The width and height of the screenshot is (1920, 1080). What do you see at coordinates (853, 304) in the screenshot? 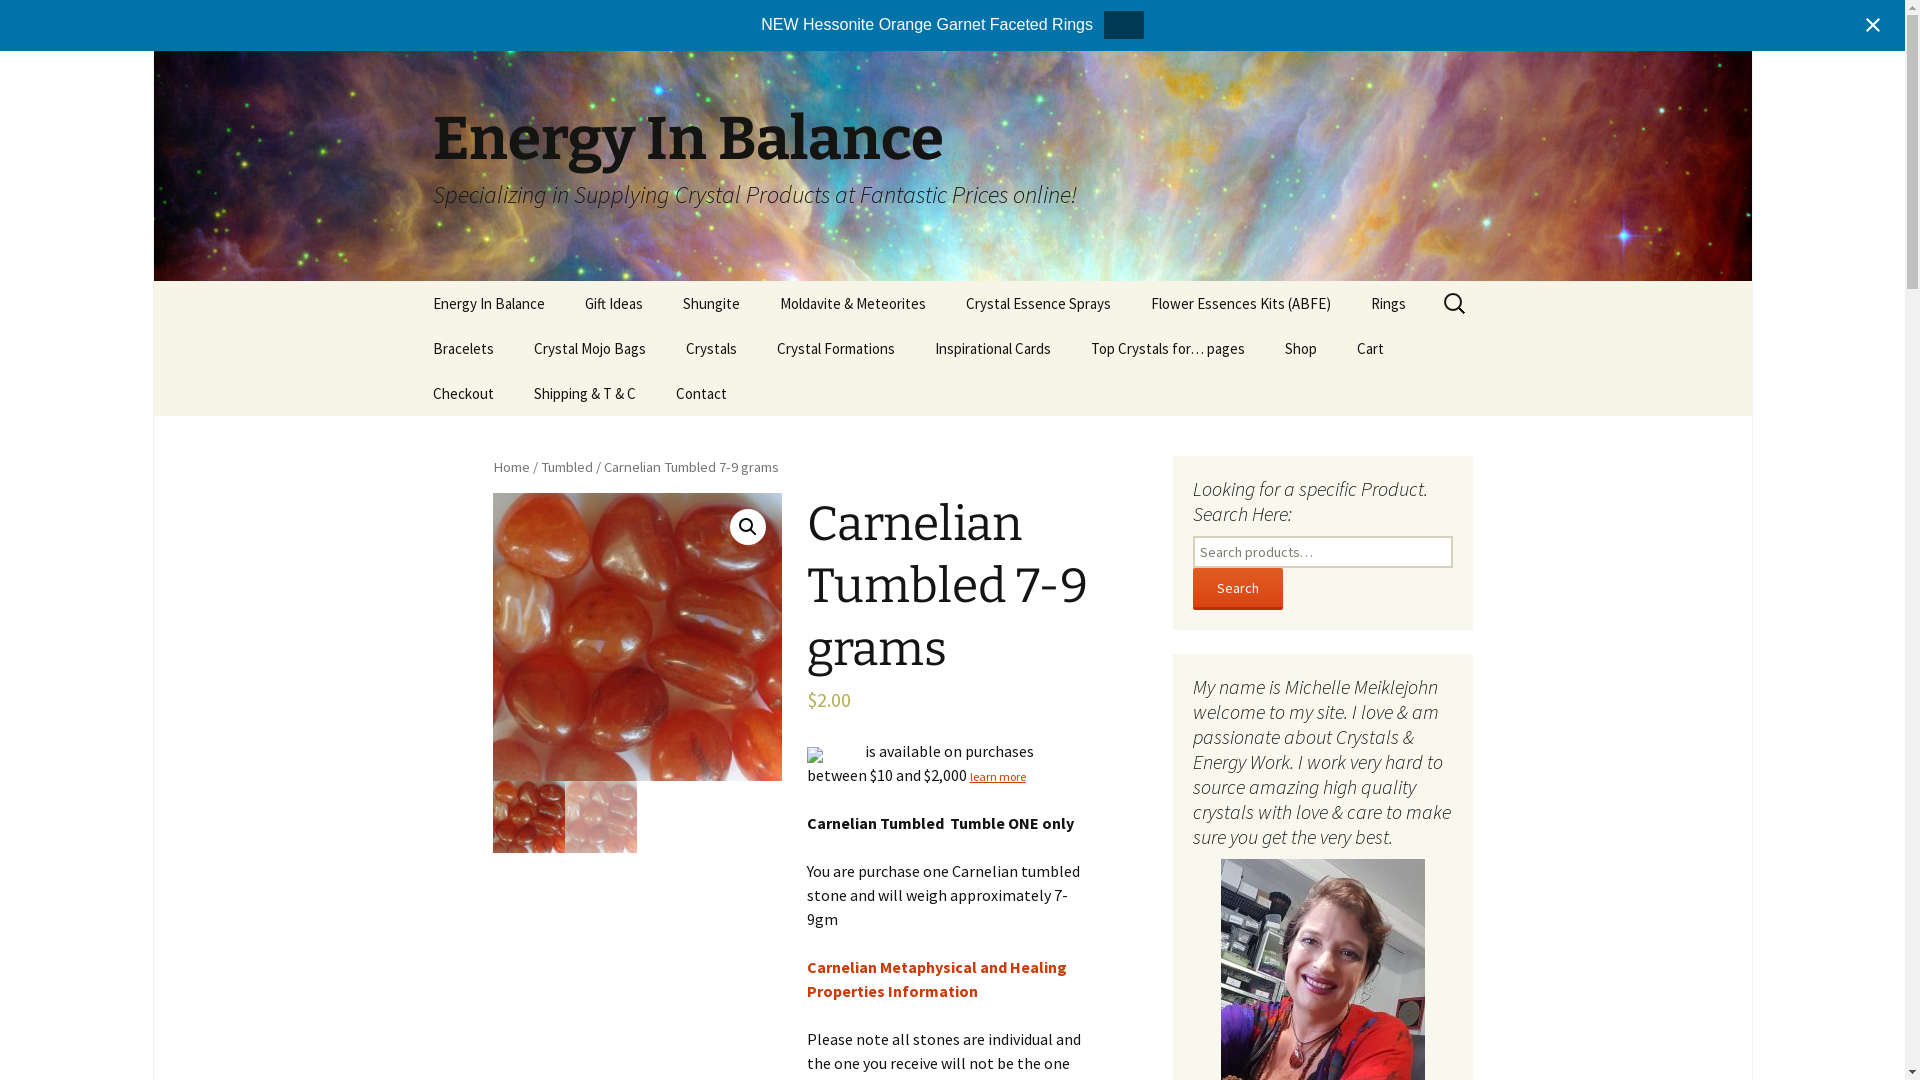
I see `Moldavite & Meteorites` at bounding box center [853, 304].